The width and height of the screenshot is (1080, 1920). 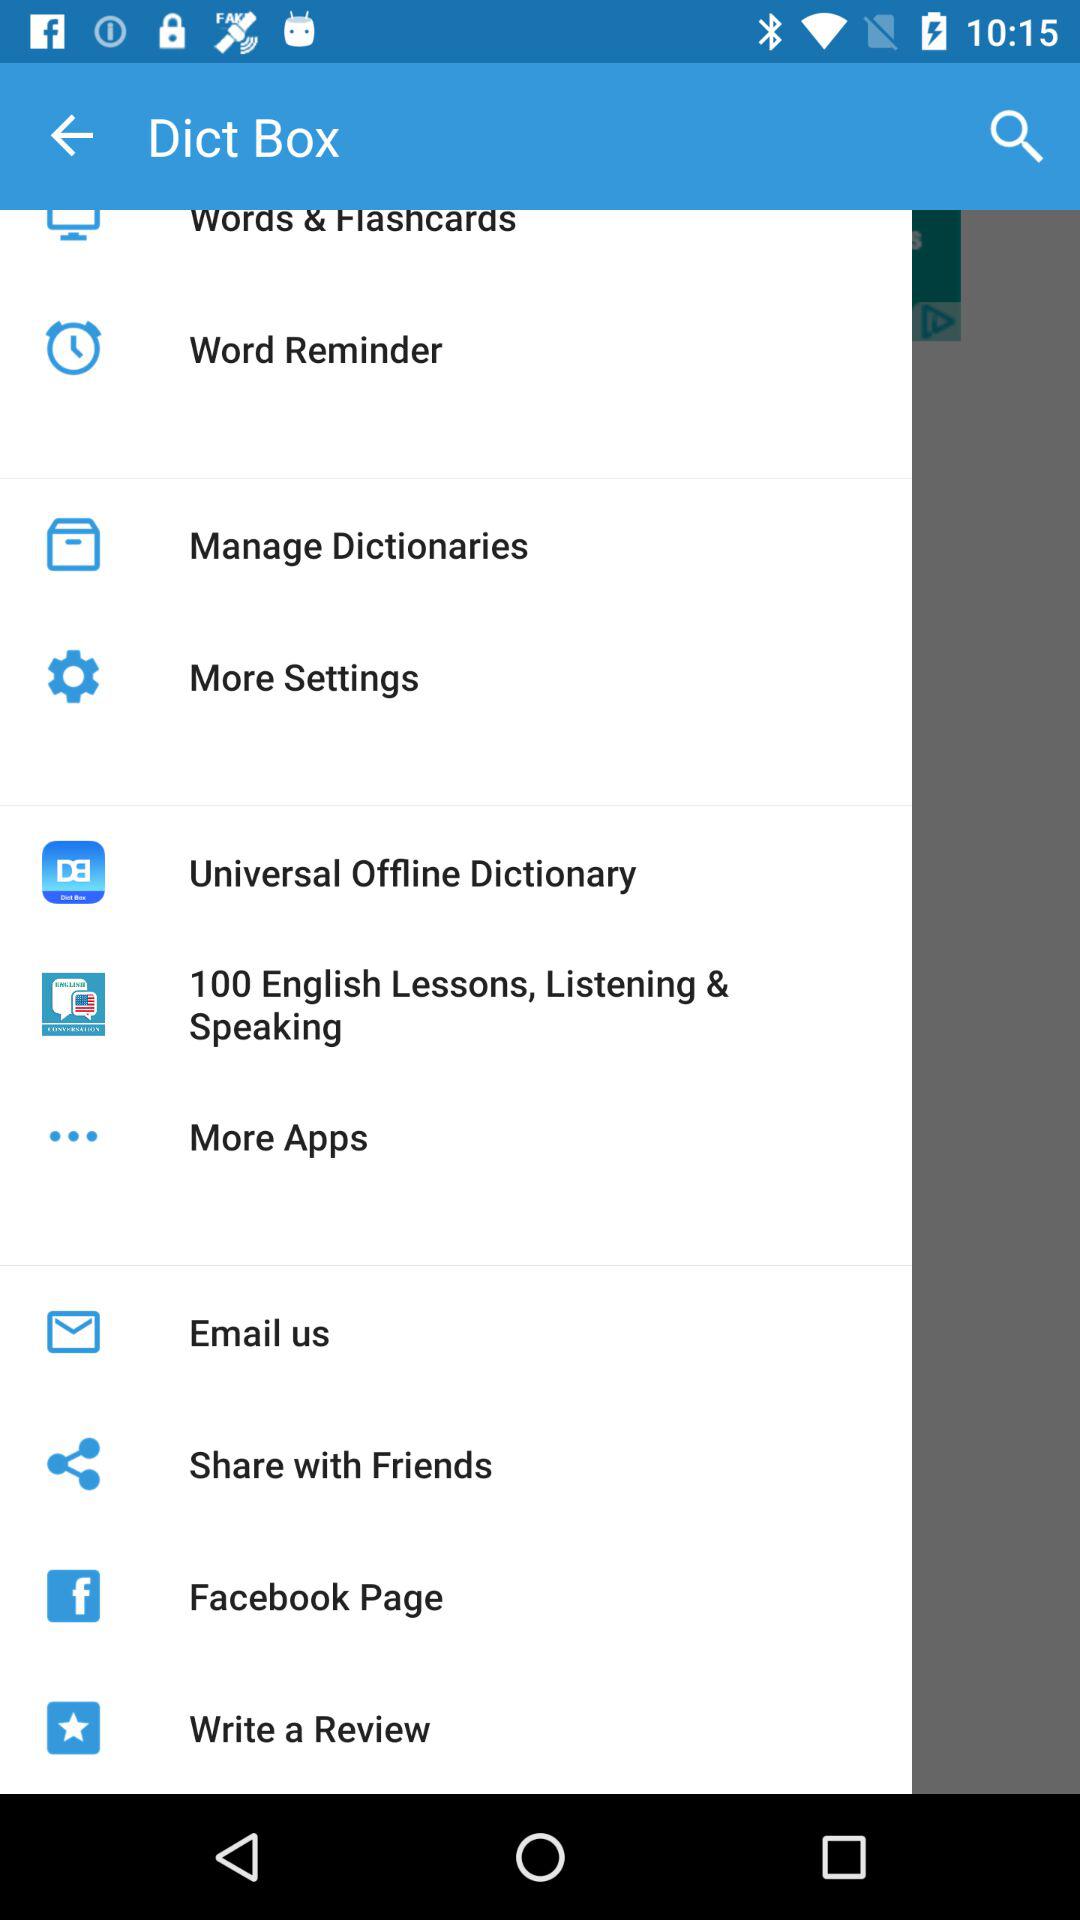 What do you see at coordinates (278, 1136) in the screenshot?
I see `turn on the icon below 100 english lessons icon` at bounding box center [278, 1136].